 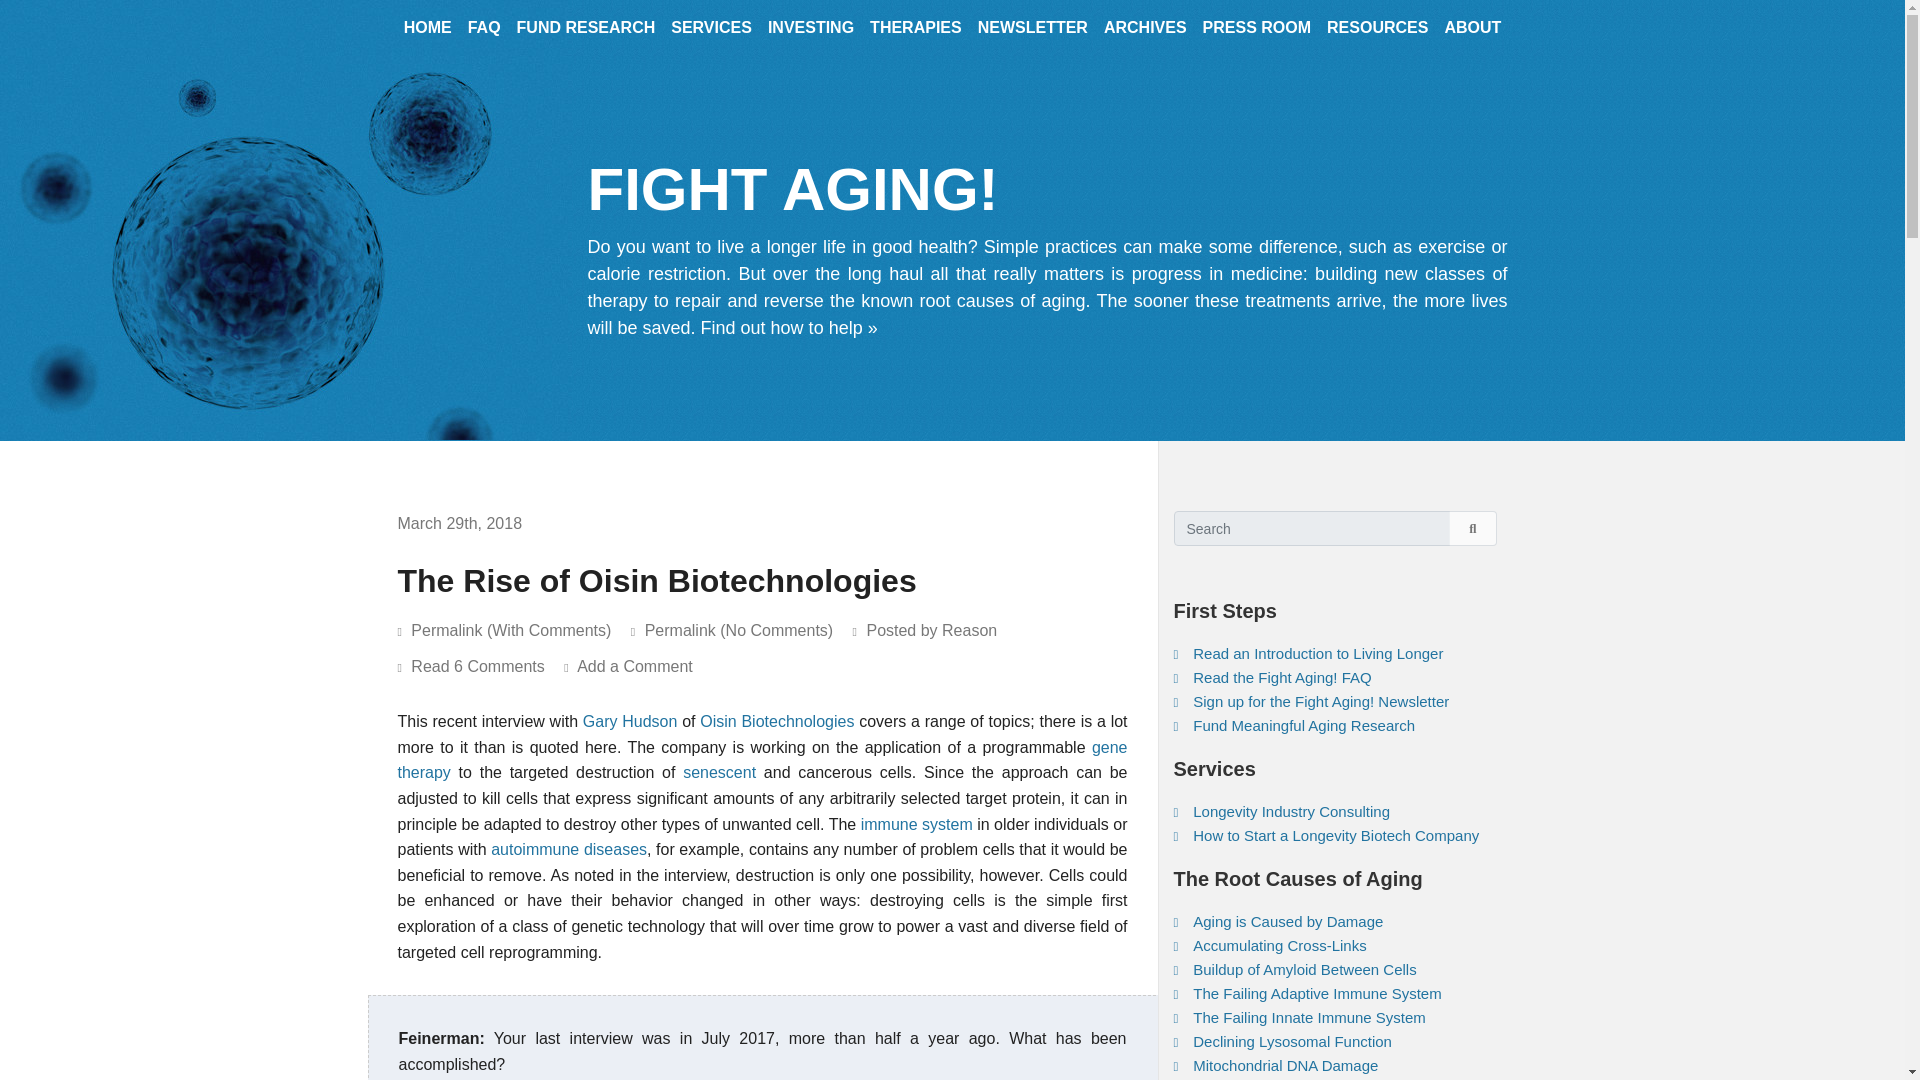 What do you see at coordinates (569, 849) in the screenshot?
I see `autoimmune diseases` at bounding box center [569, 849].